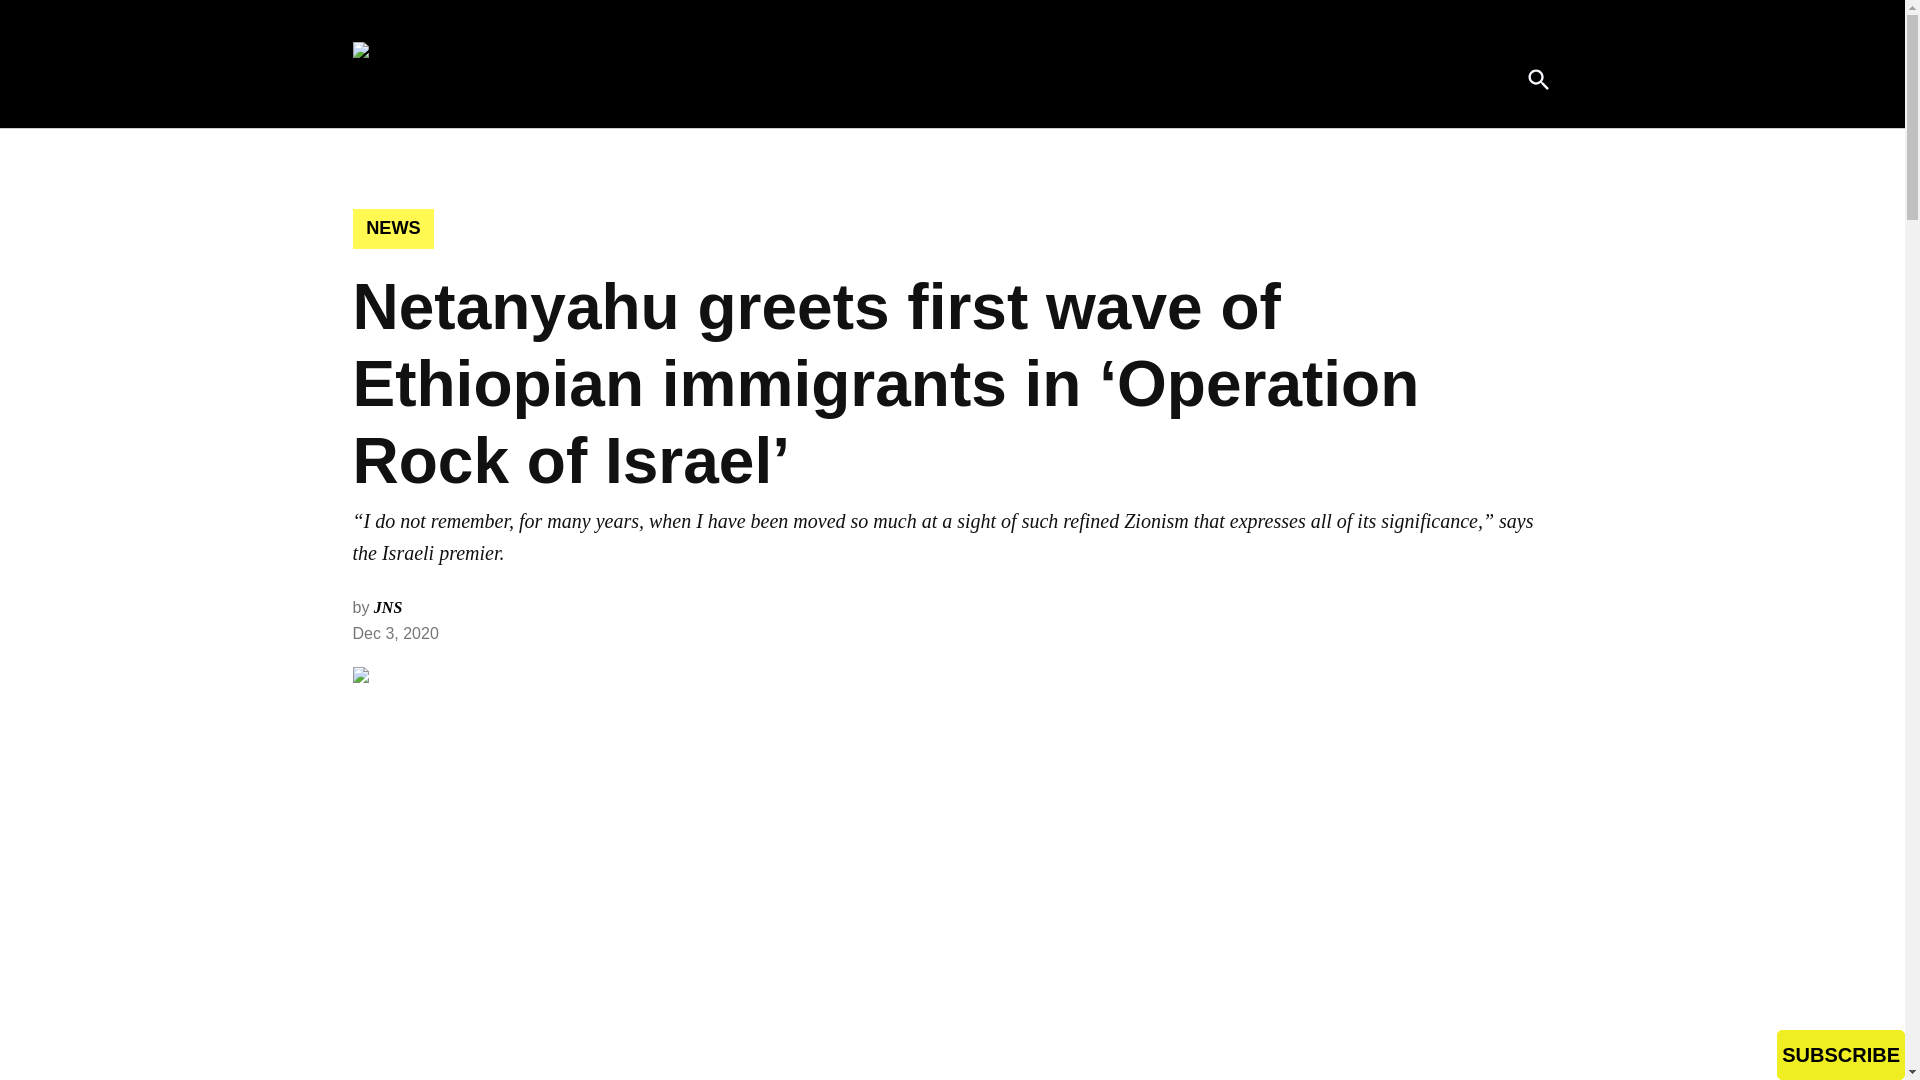  Describe the element at coordinates (388, 607) in the screenshot. I see `JNS` at that location.